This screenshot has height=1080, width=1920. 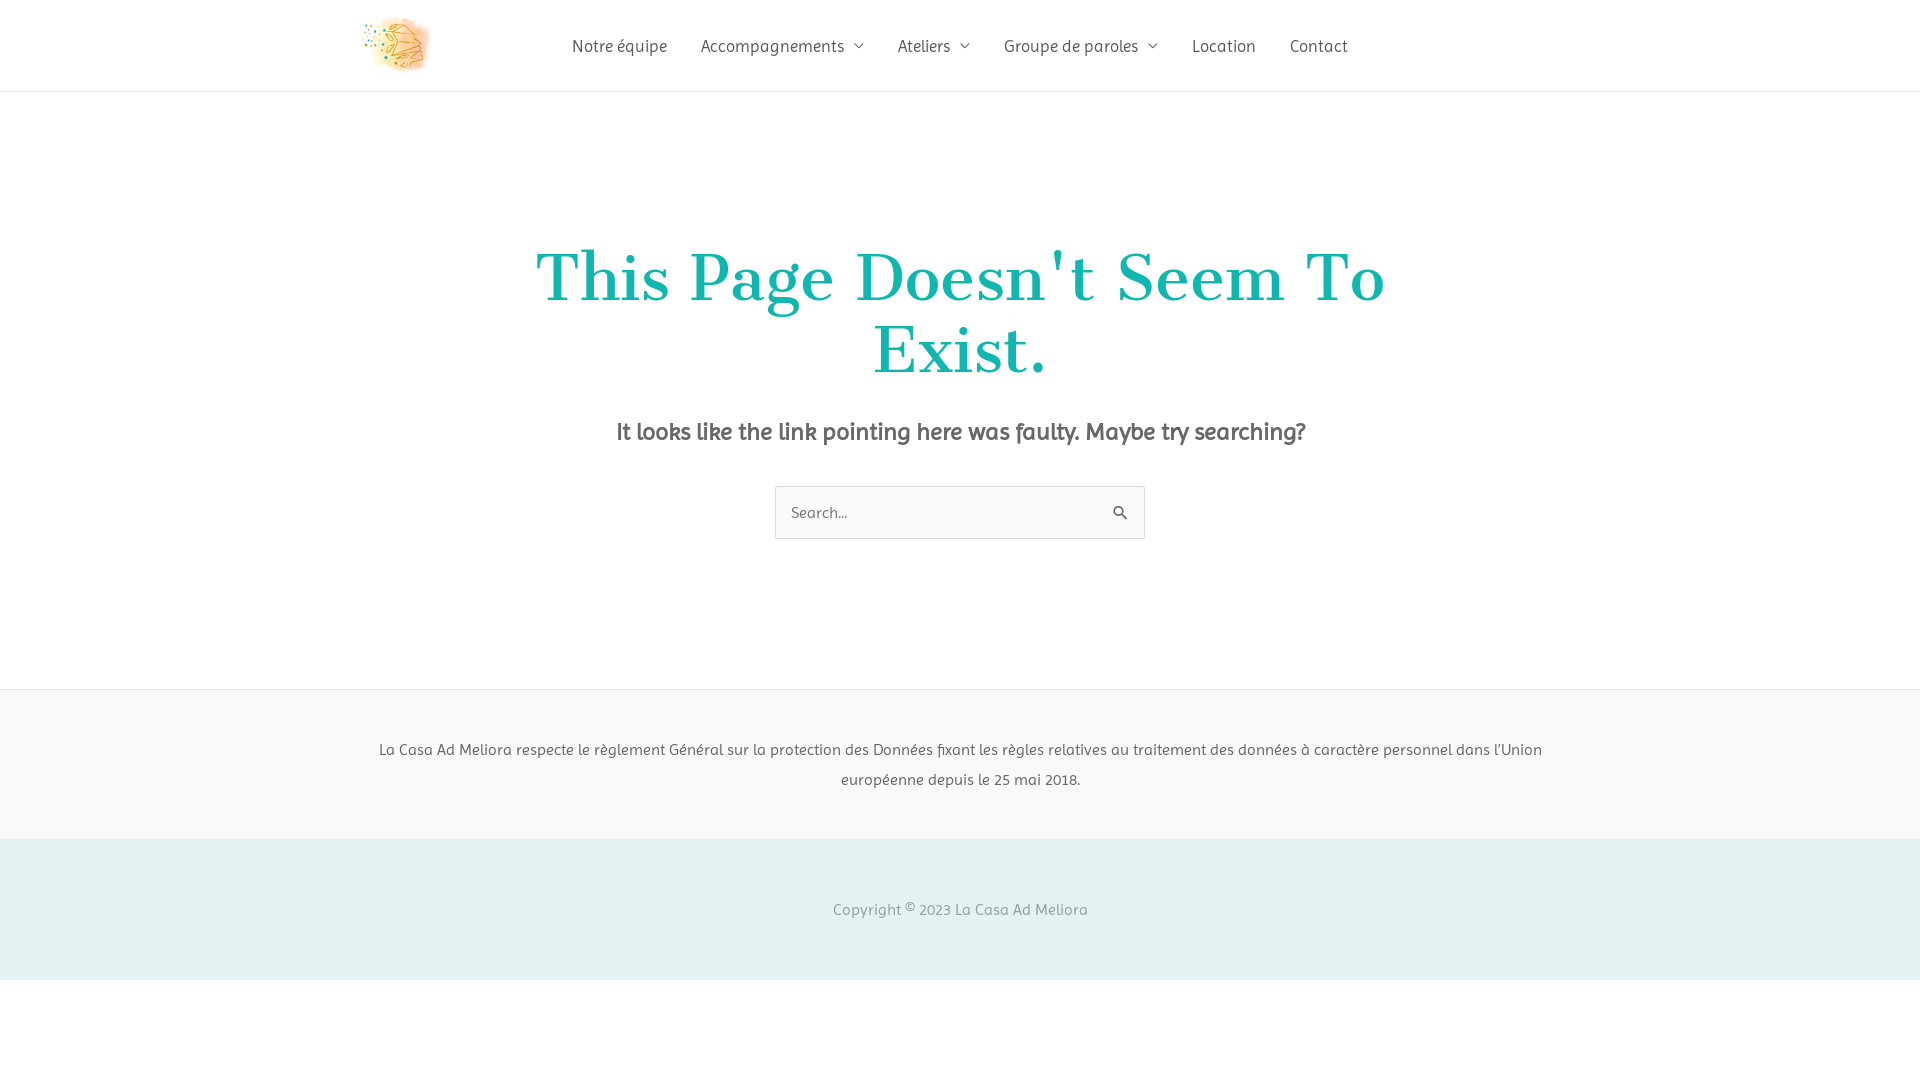 I want to click on Search, so click(x=1122, y=507).